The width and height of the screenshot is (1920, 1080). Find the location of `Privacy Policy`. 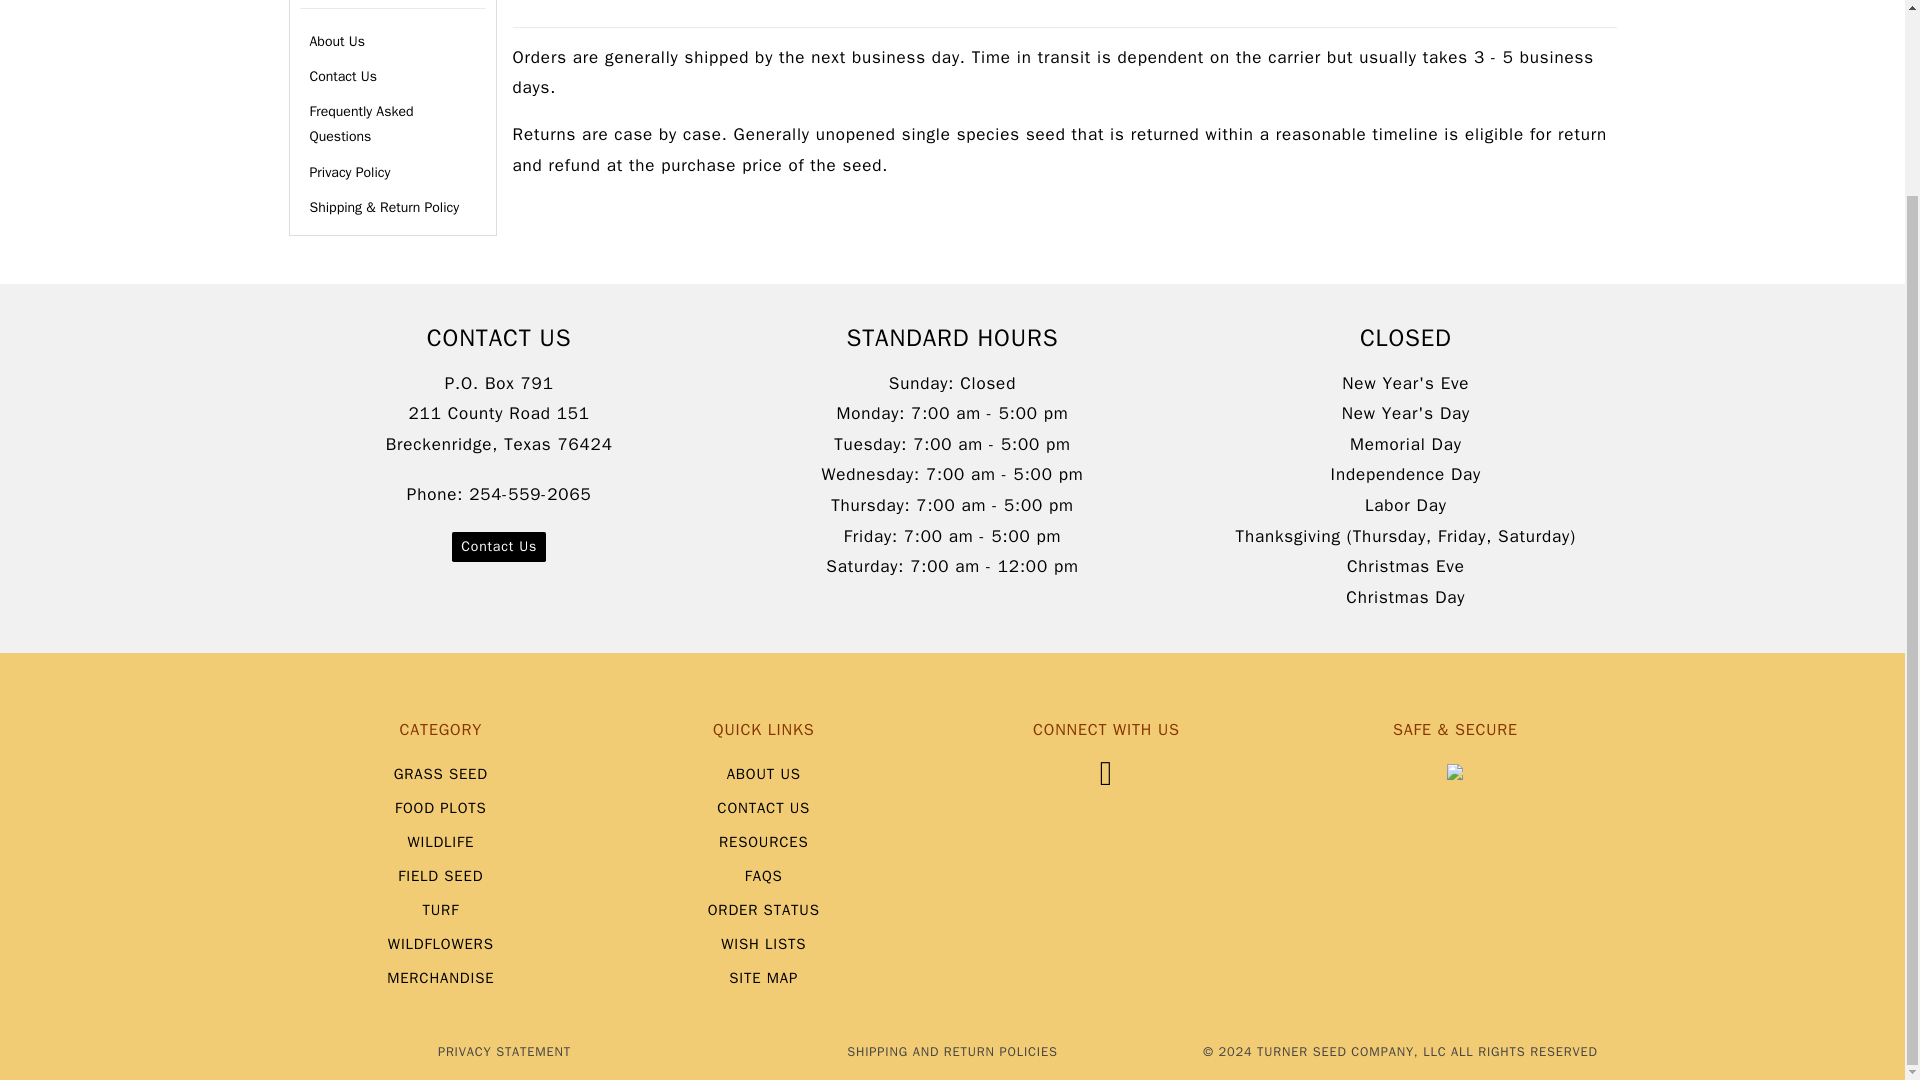

Privacy Policy is located at coordinates (392, 172).